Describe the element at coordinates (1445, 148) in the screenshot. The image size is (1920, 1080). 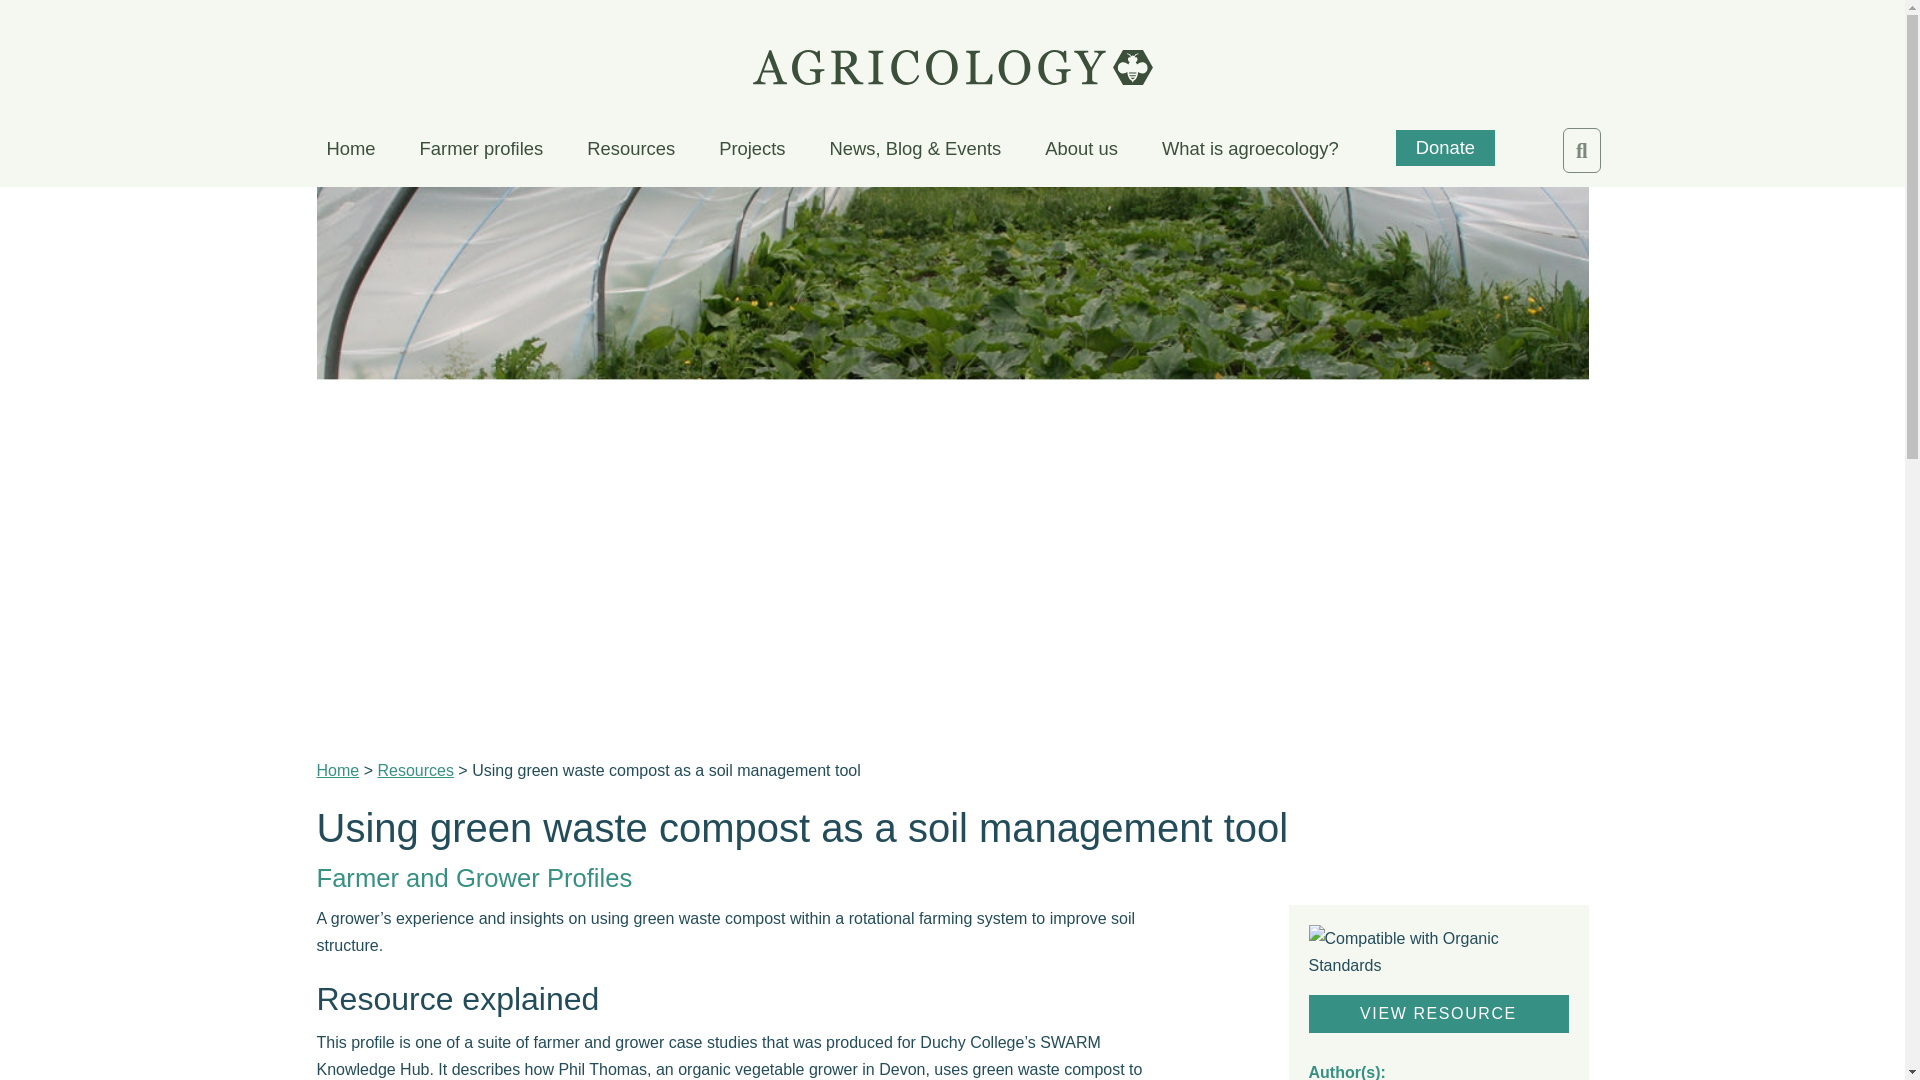
I see `Donate` at that location.